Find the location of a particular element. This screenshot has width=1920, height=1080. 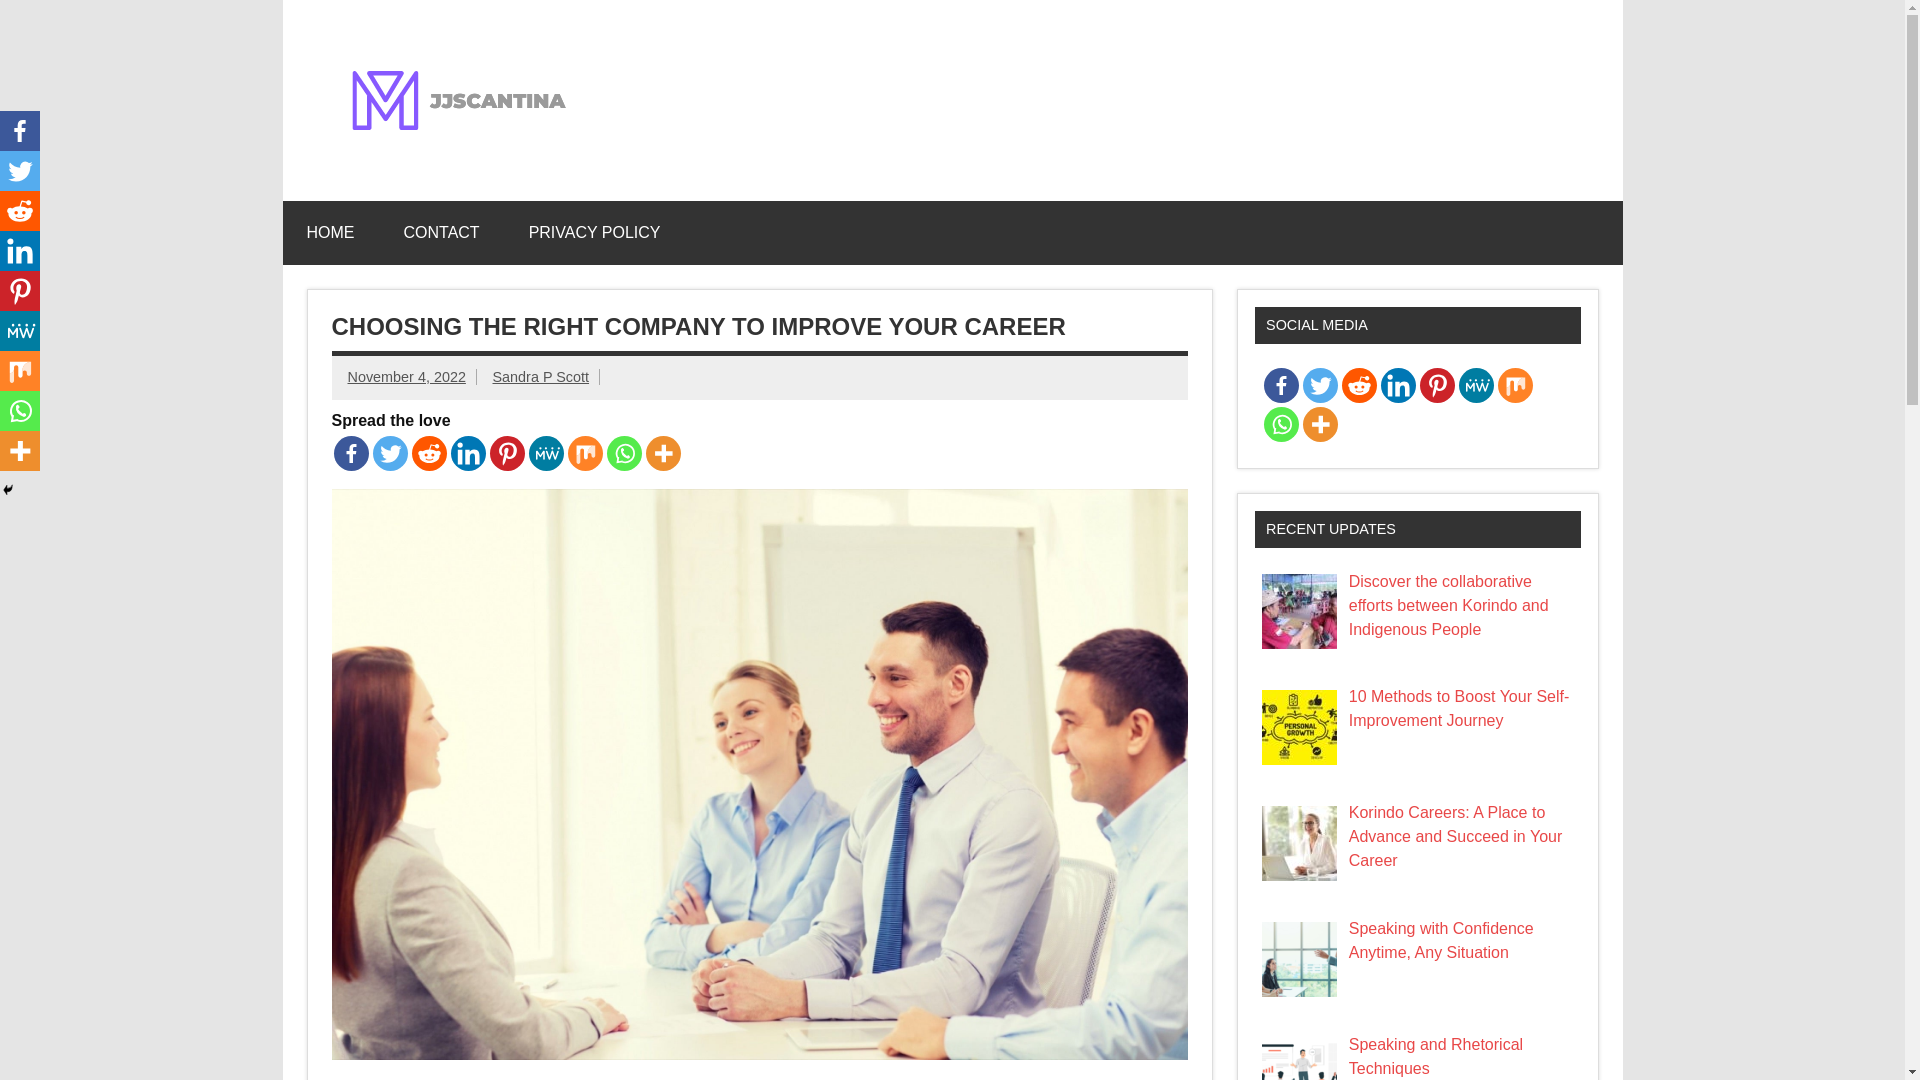

Pinterest is located at coordinates (506, 453).